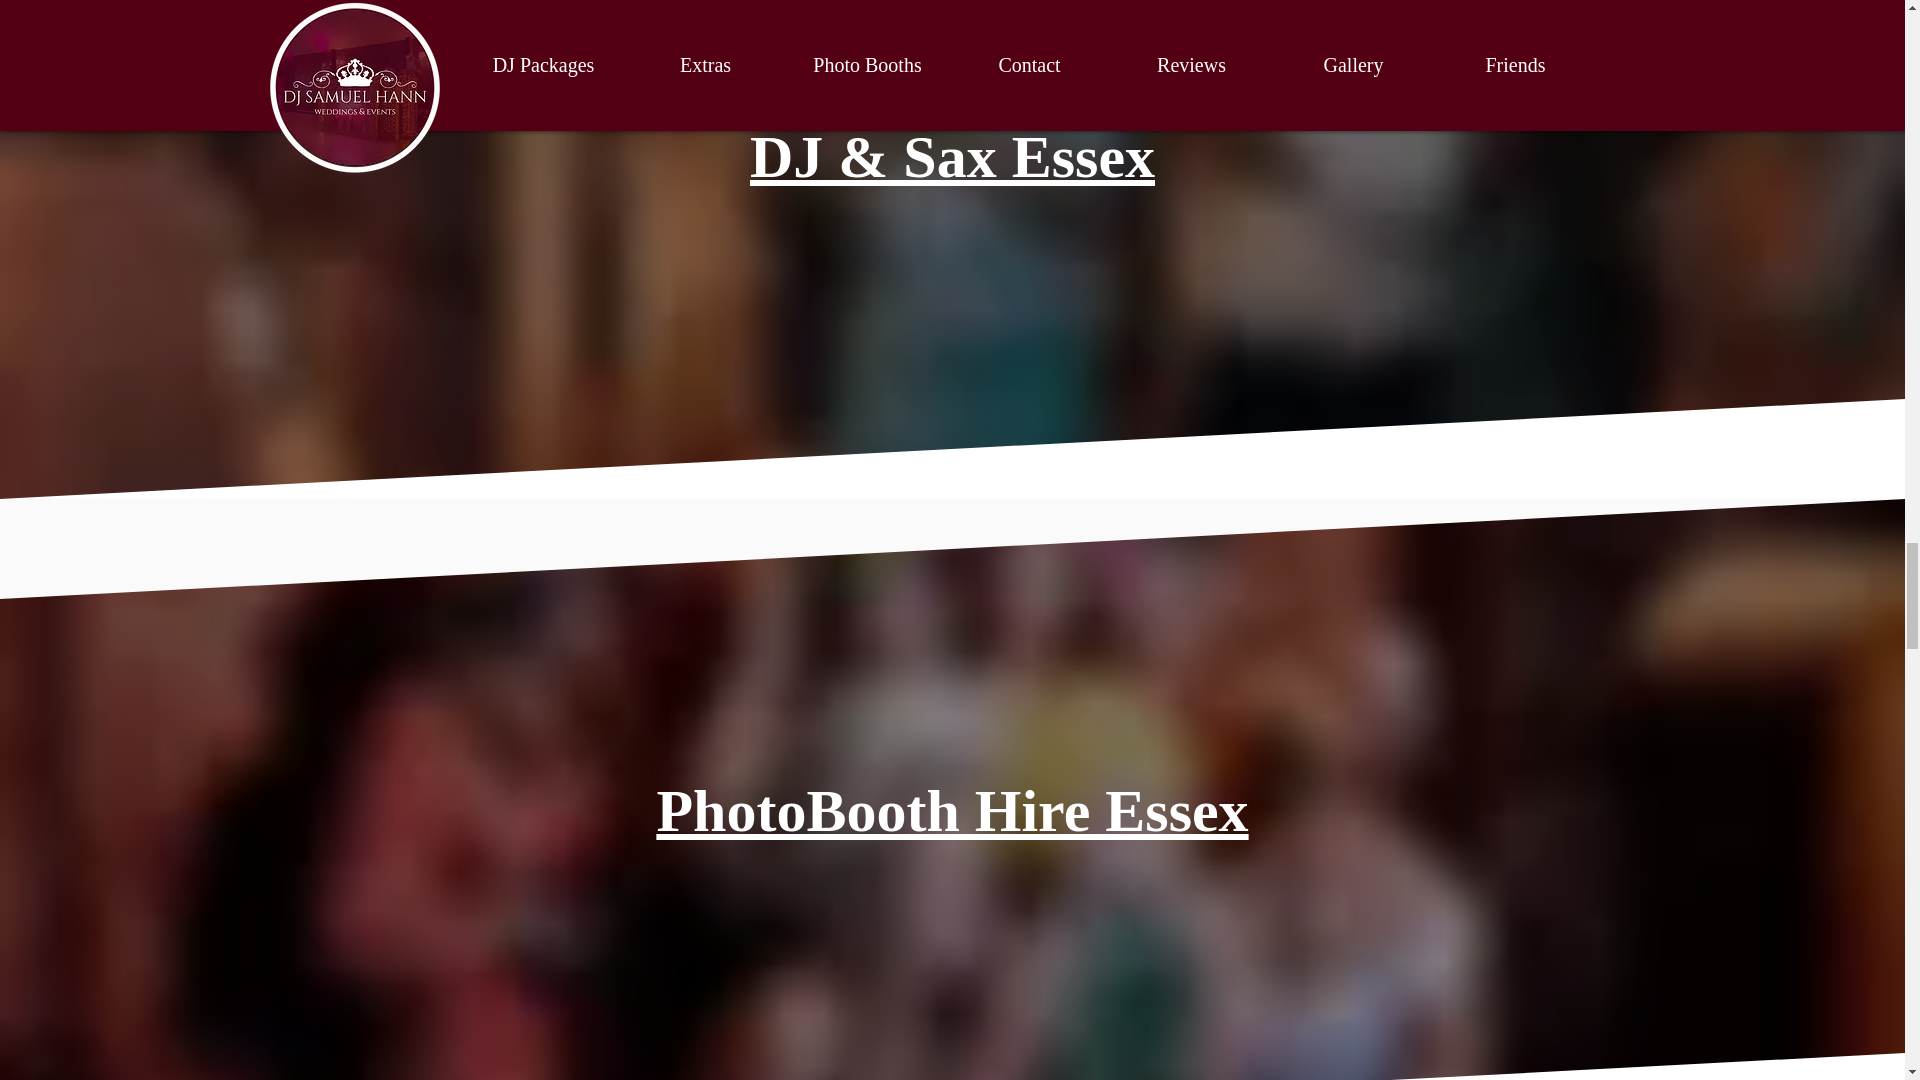 Image resolution: width=1920 pixels, height=1080 pixels. I want to click on PhotoBooth Hire Essex, so click(952, 810).